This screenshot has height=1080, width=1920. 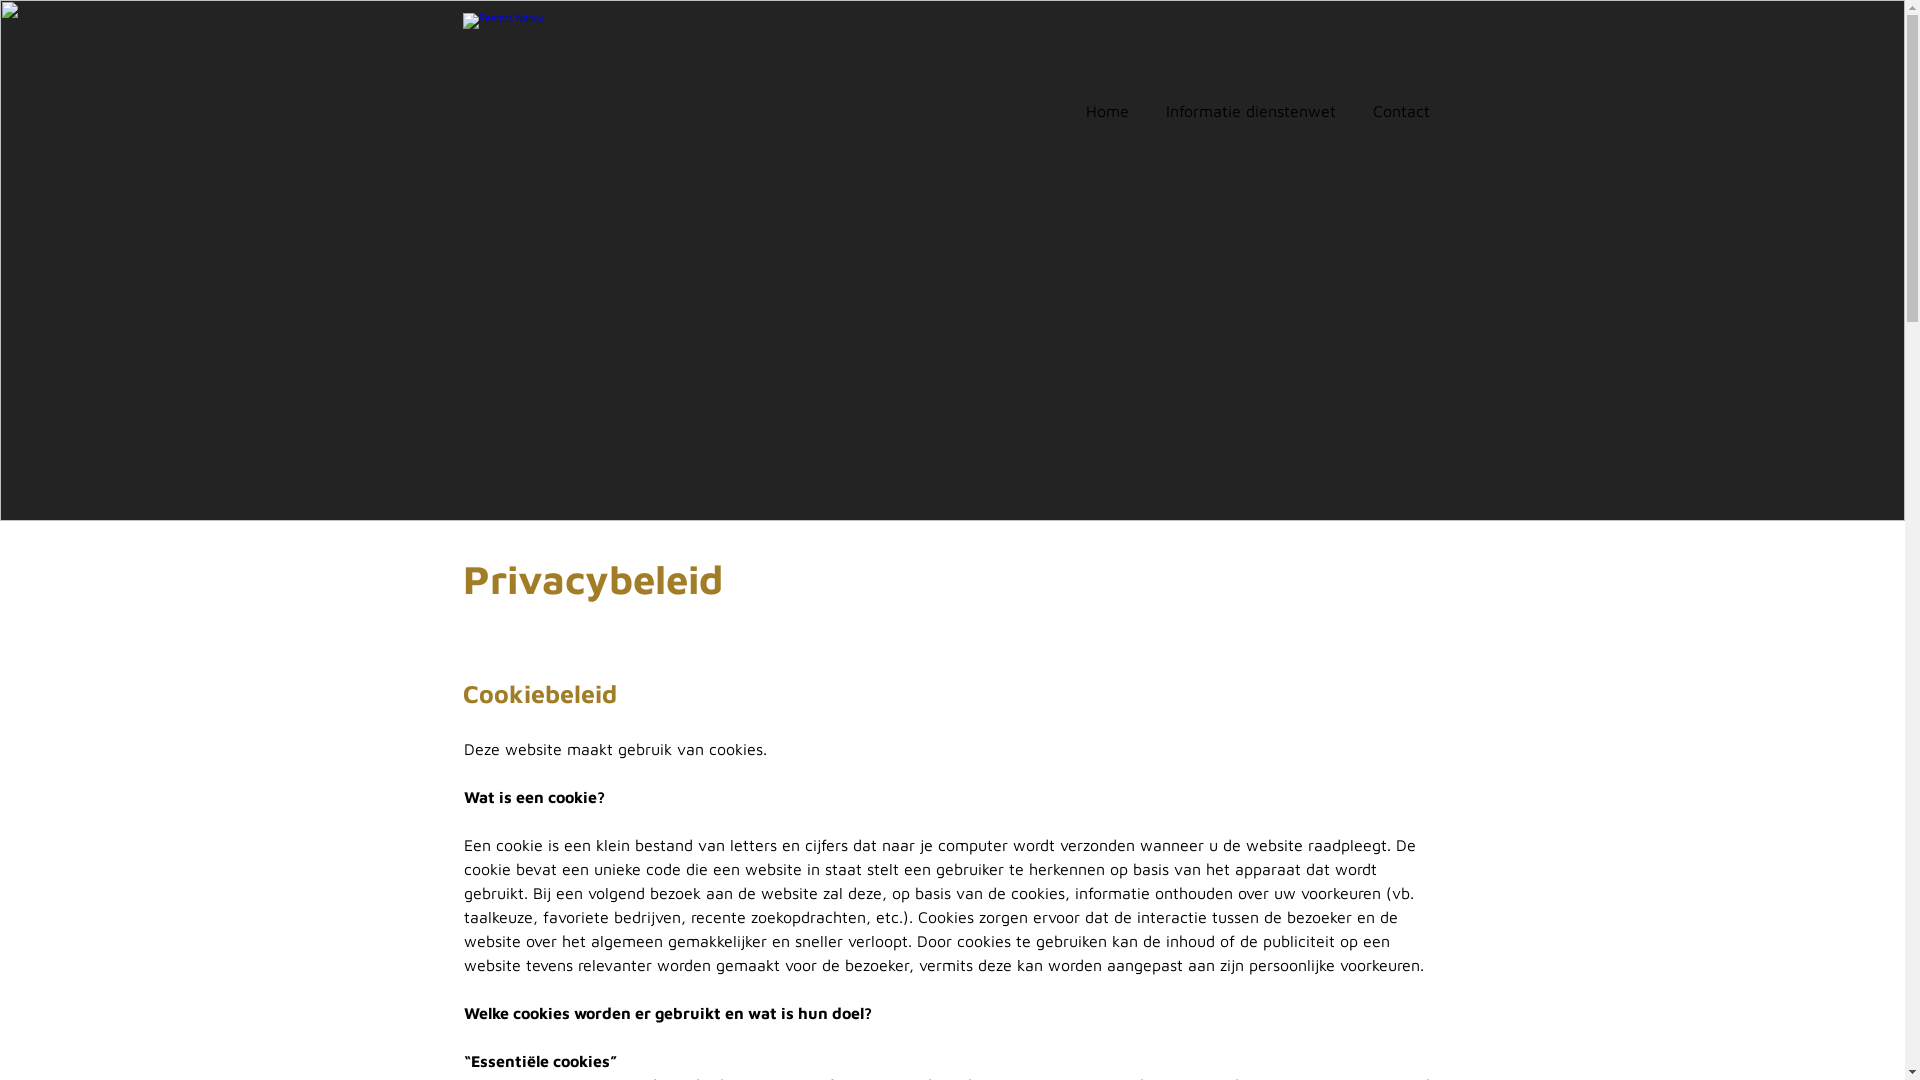 I want to click on Contact, so click(x=1401, y=114).